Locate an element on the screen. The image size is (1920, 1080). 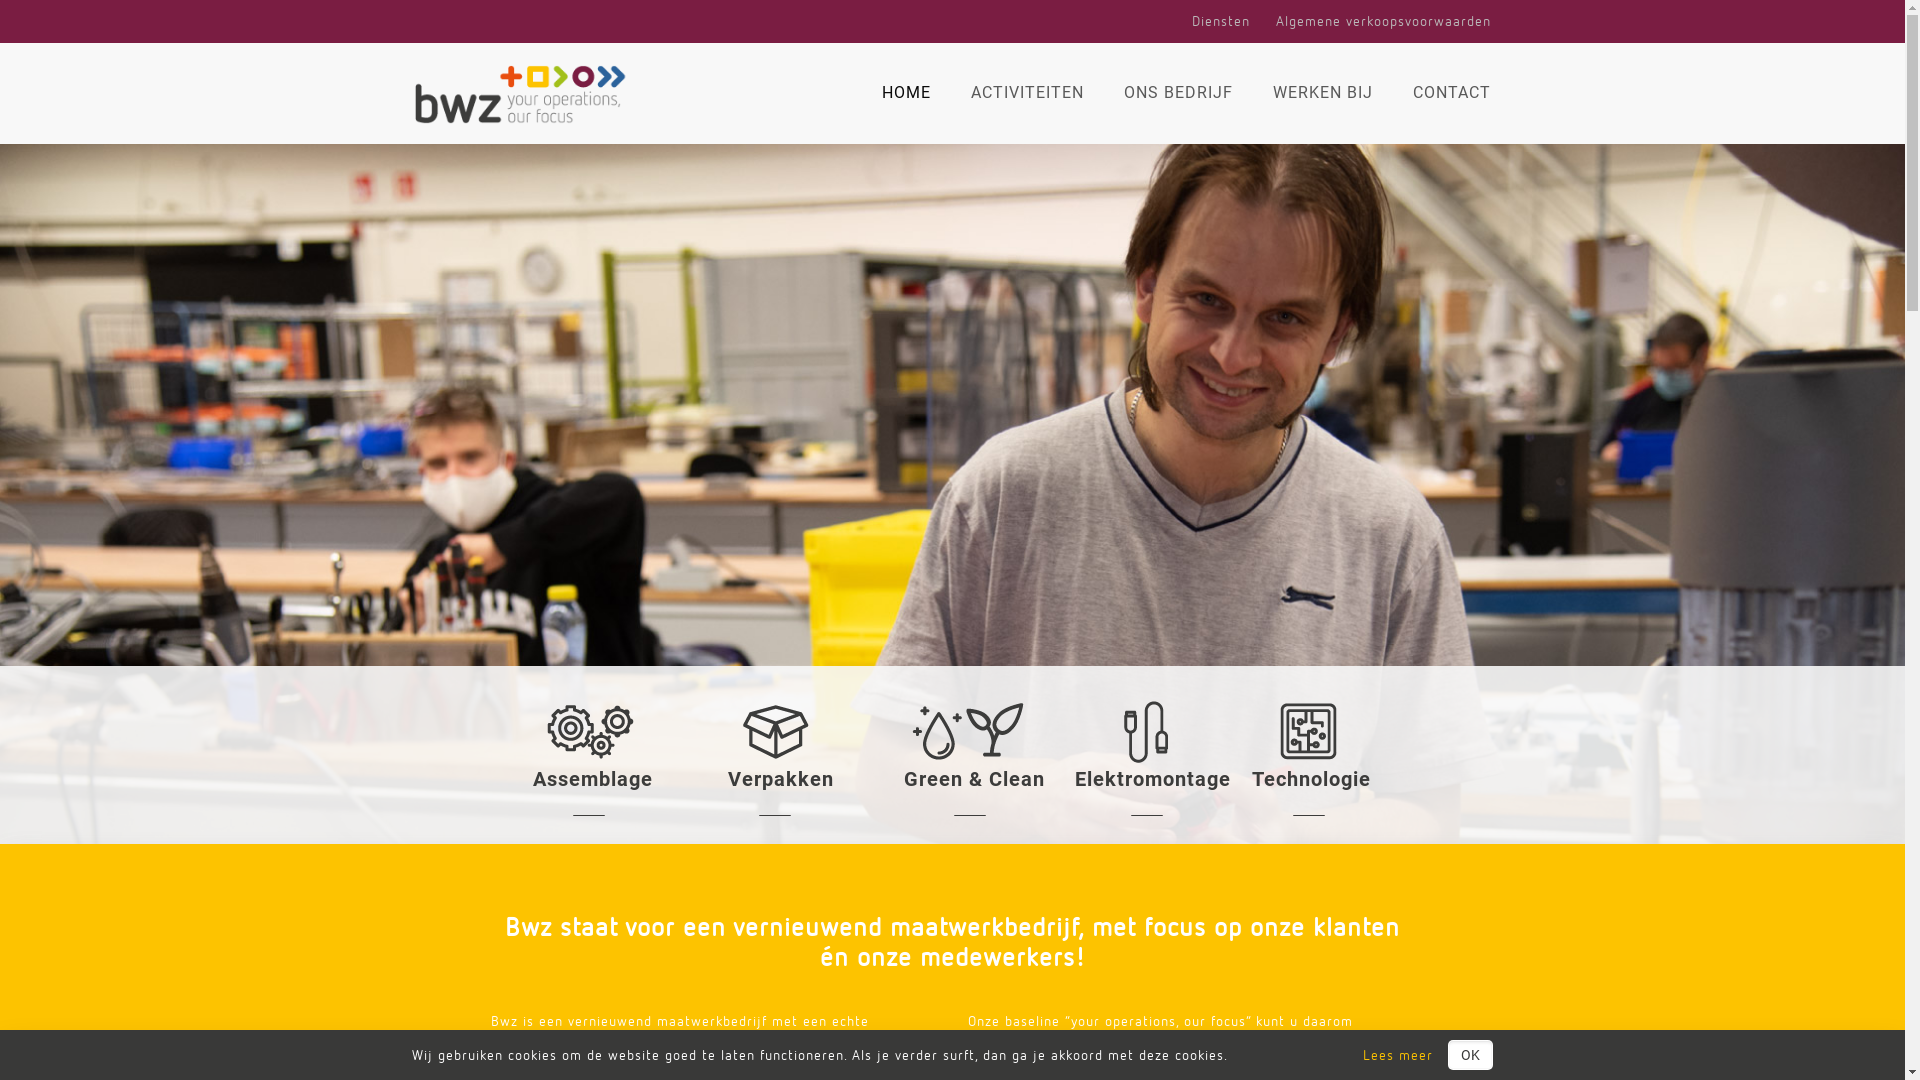
WERKEN BIJ is located at coordinates (1322, 93).